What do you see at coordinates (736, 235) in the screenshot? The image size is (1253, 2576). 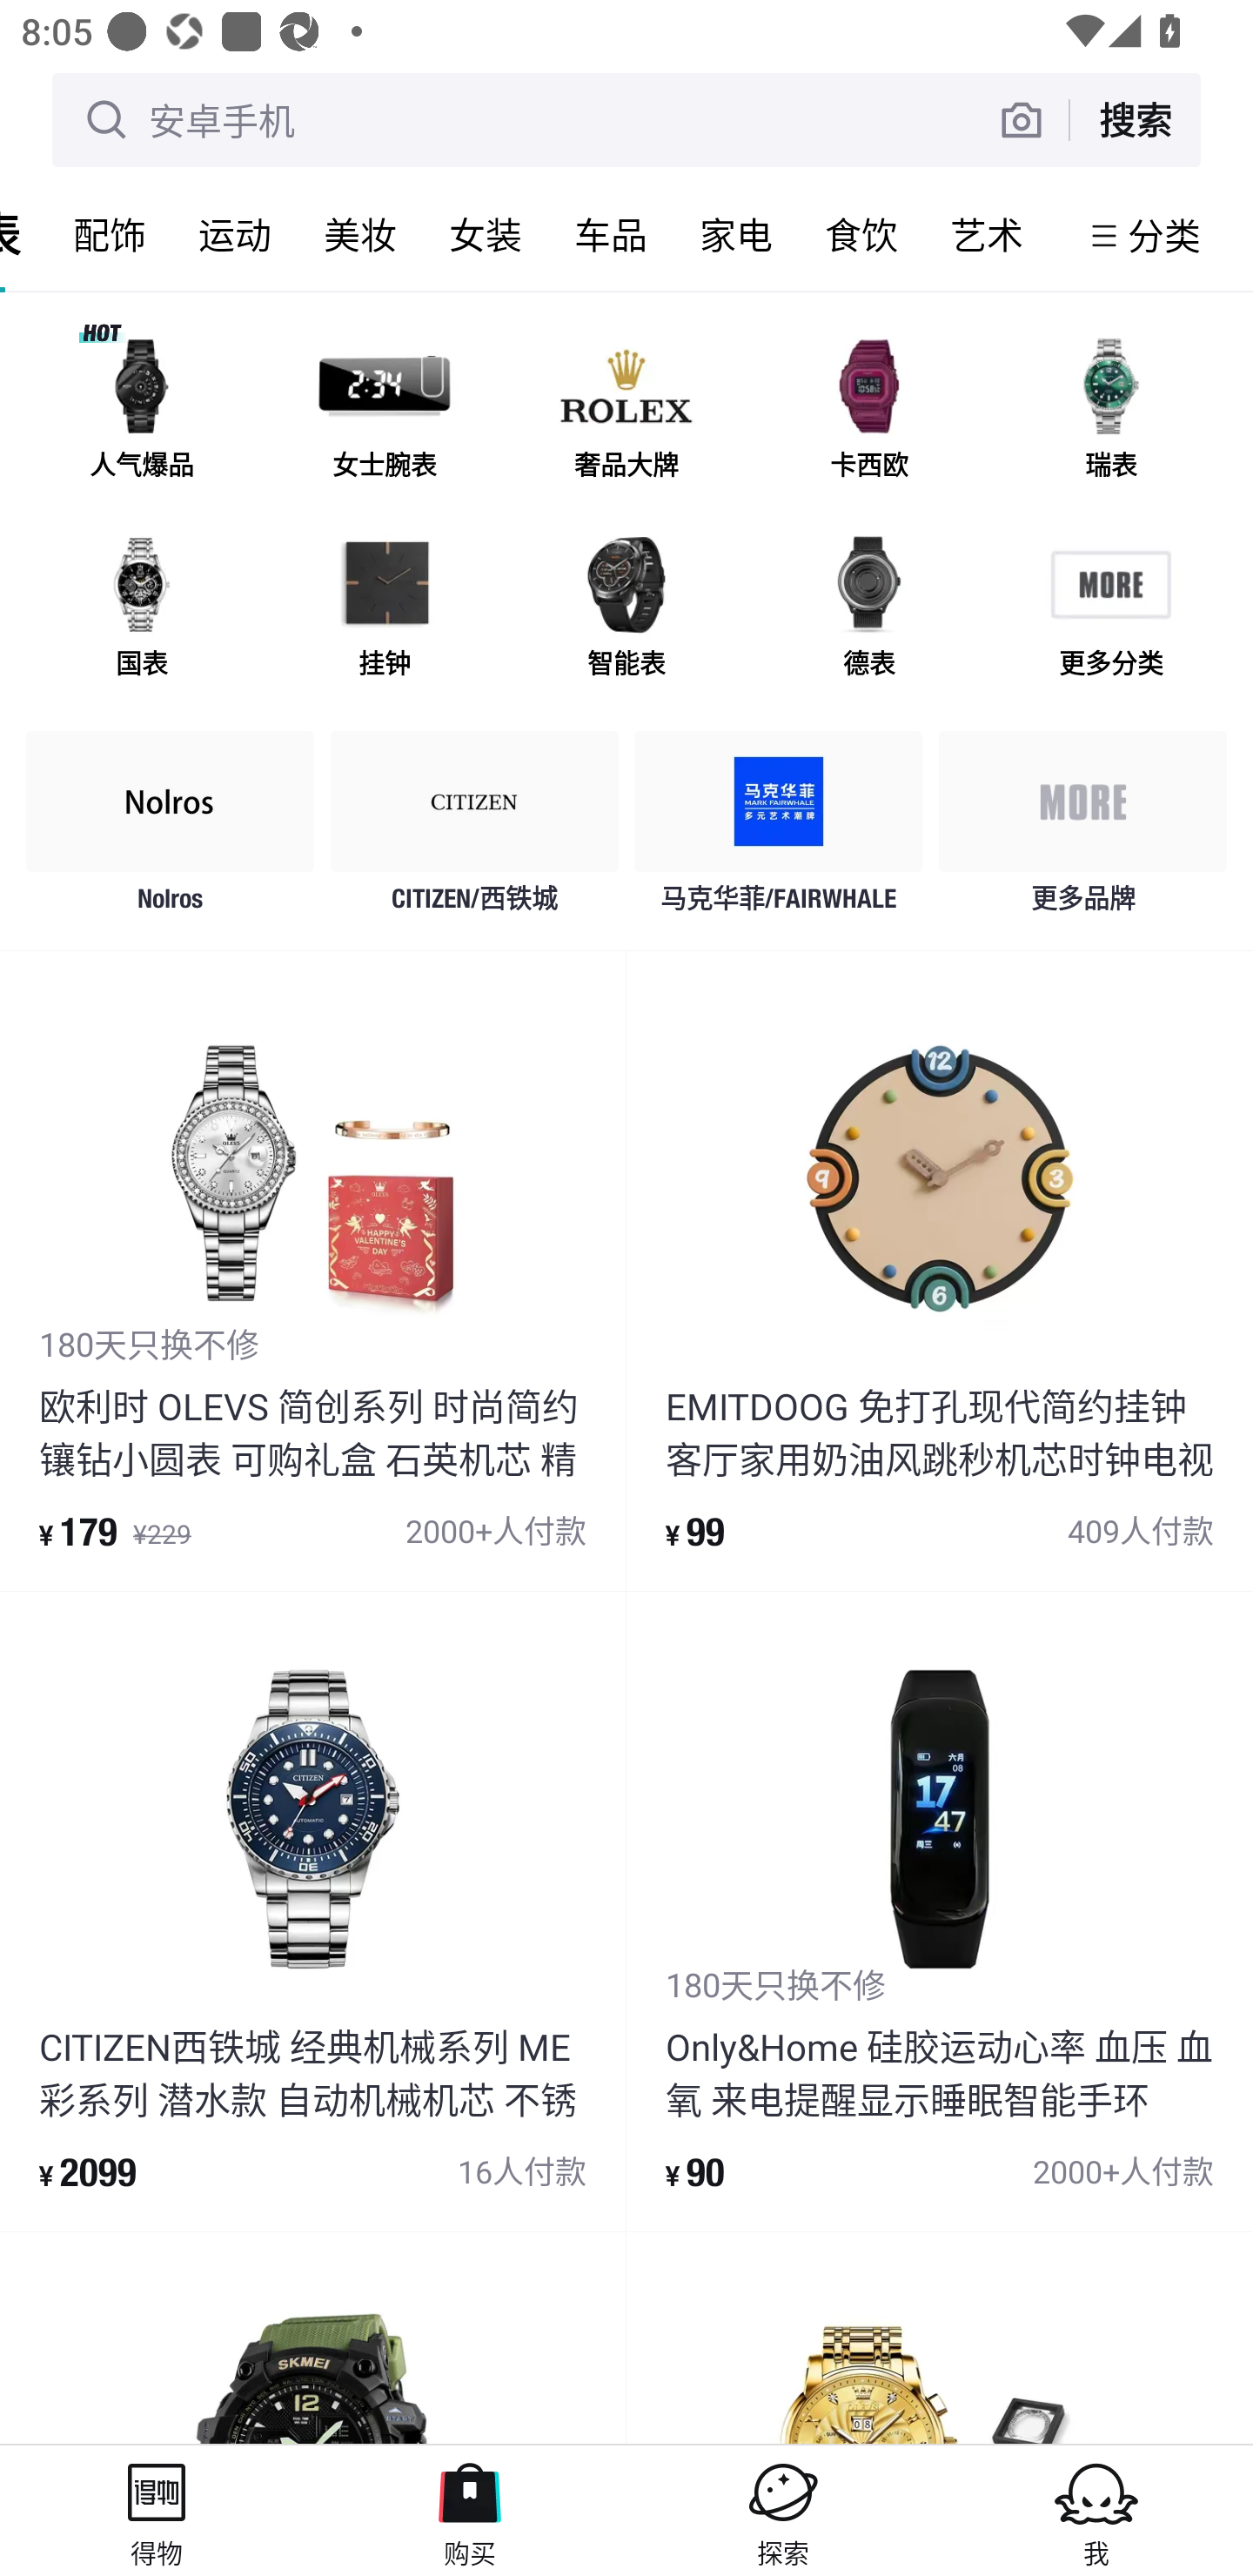 I see `家电` at bounding box center [736, 235].